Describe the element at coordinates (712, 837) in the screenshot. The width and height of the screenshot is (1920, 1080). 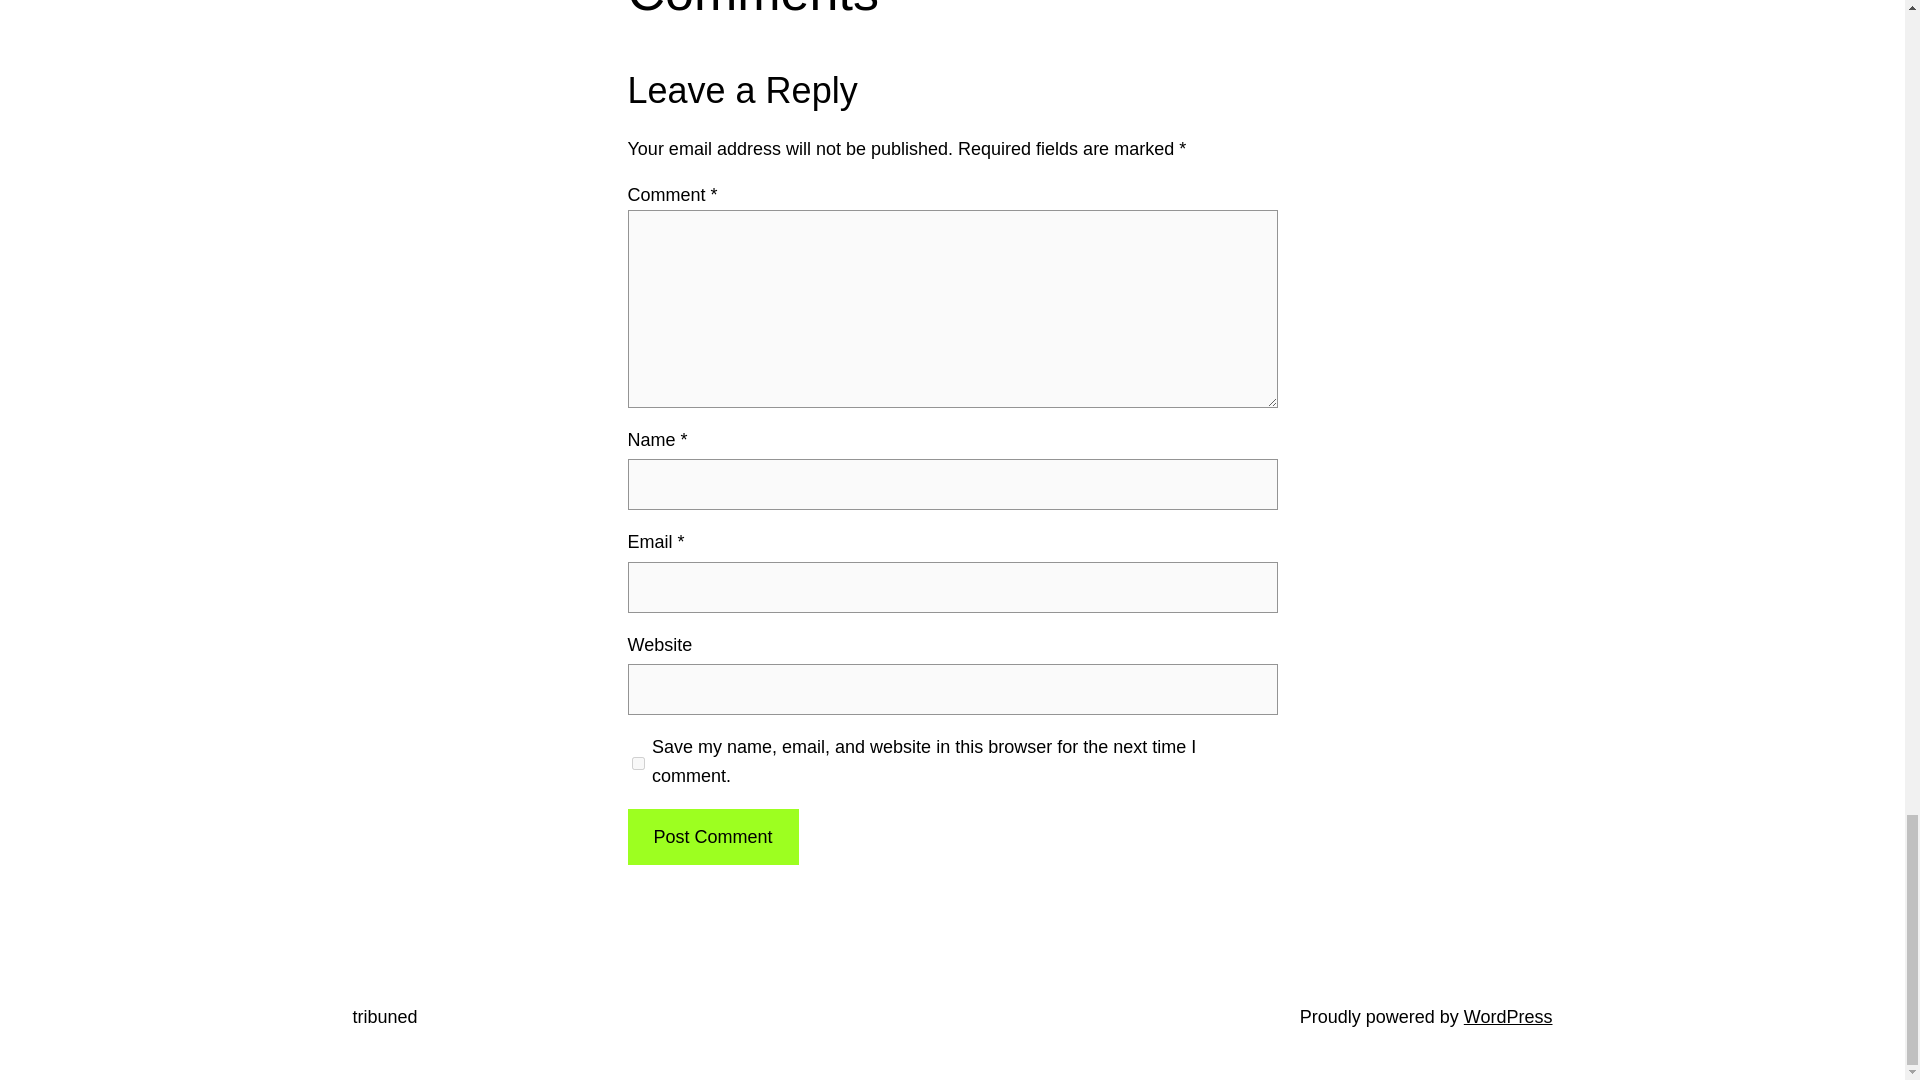
I see `Post Comment` at that location.